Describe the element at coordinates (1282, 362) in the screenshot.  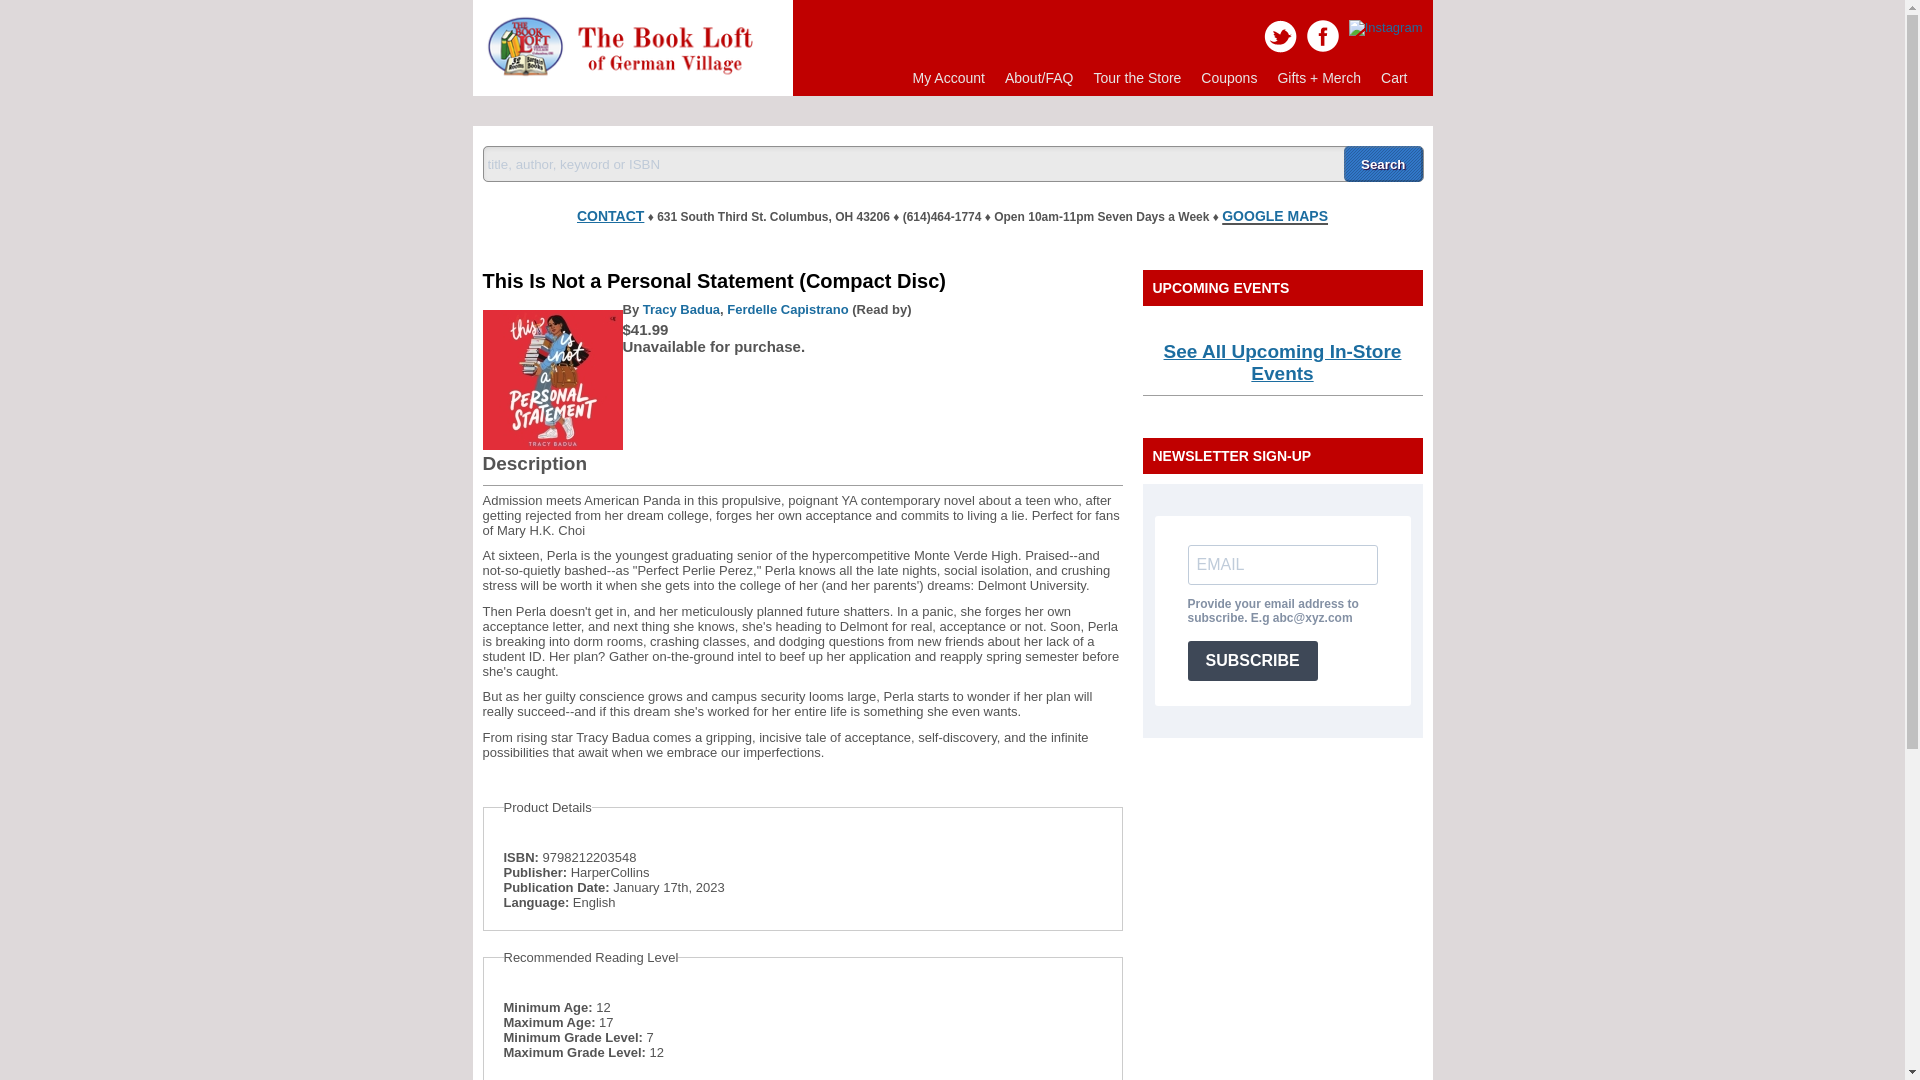
I see `See All Upcoming In-Store Events` at that location.